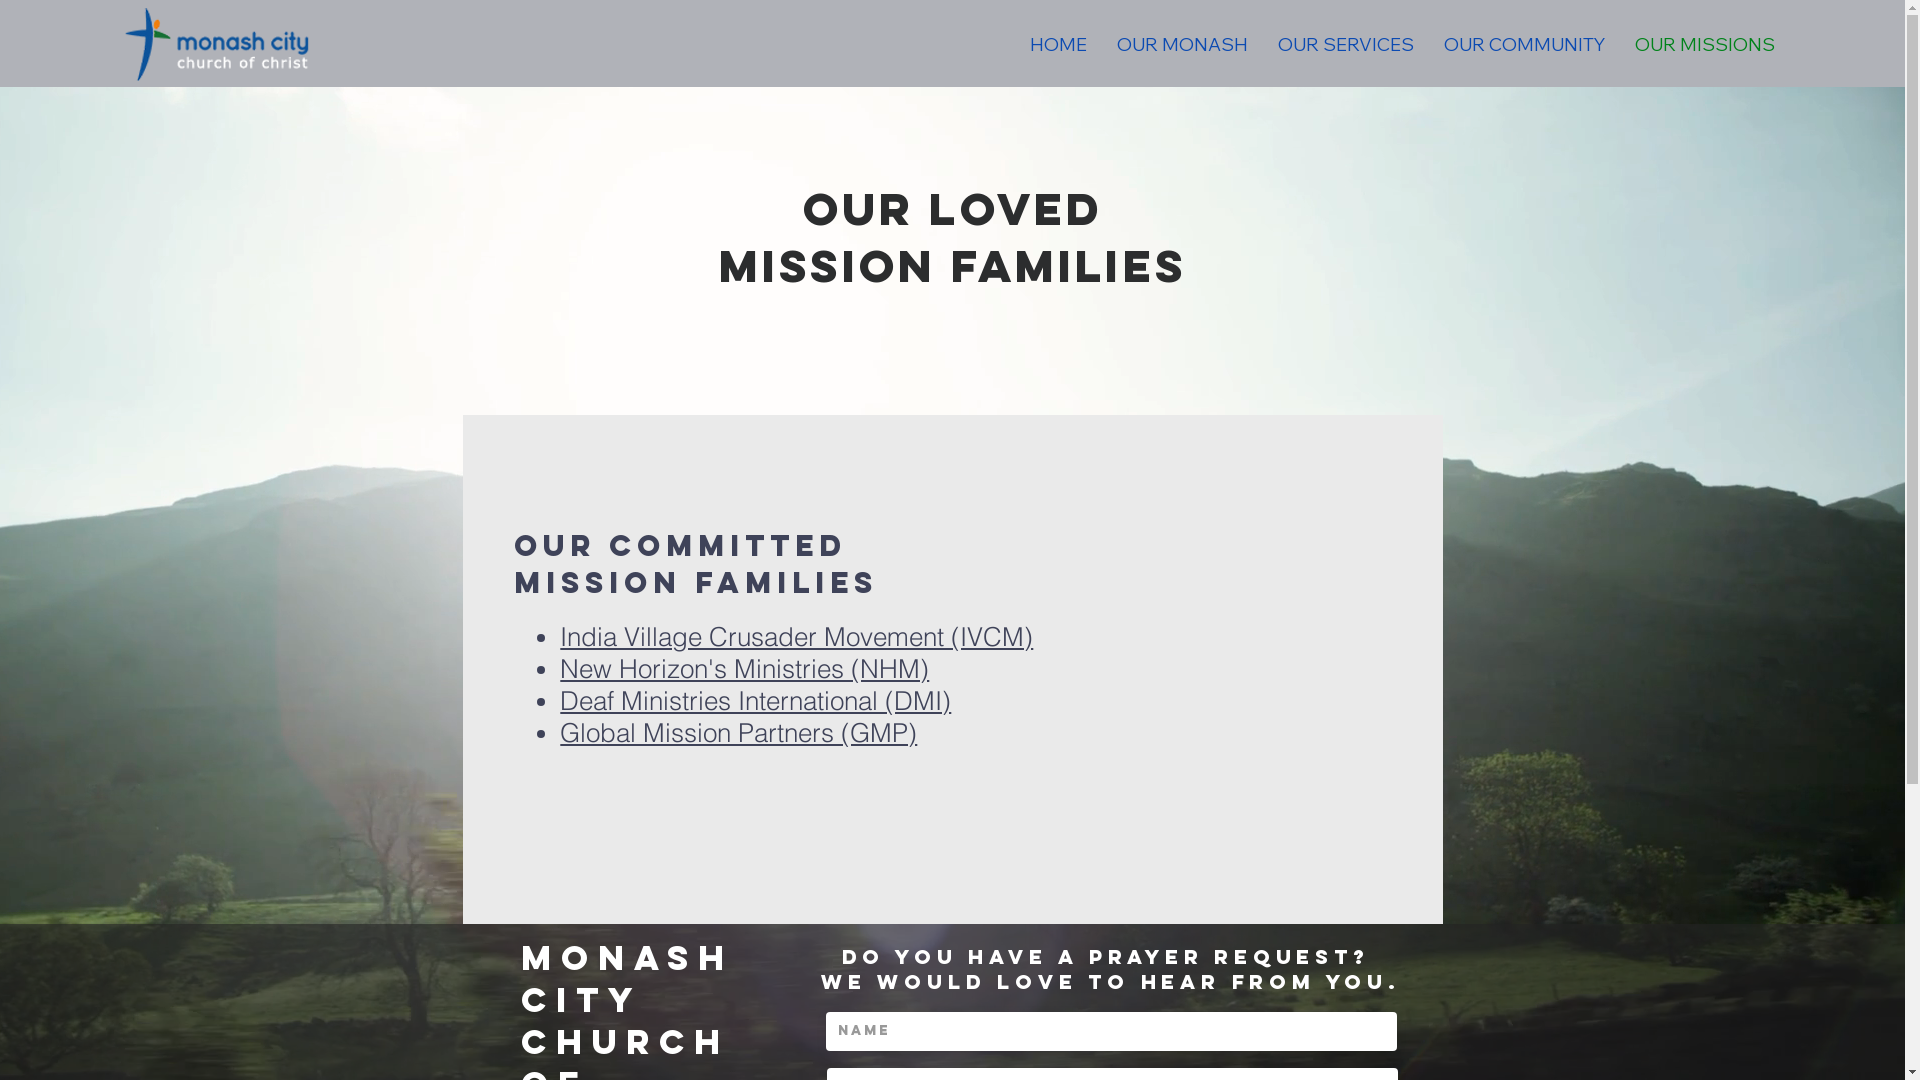 This screenshot has height=1080, width=1920. What do you see at coordinates (738, 733) in the screenshot?
I see `Global Mission Partners (GMP)` at bounding box center [738, 733].